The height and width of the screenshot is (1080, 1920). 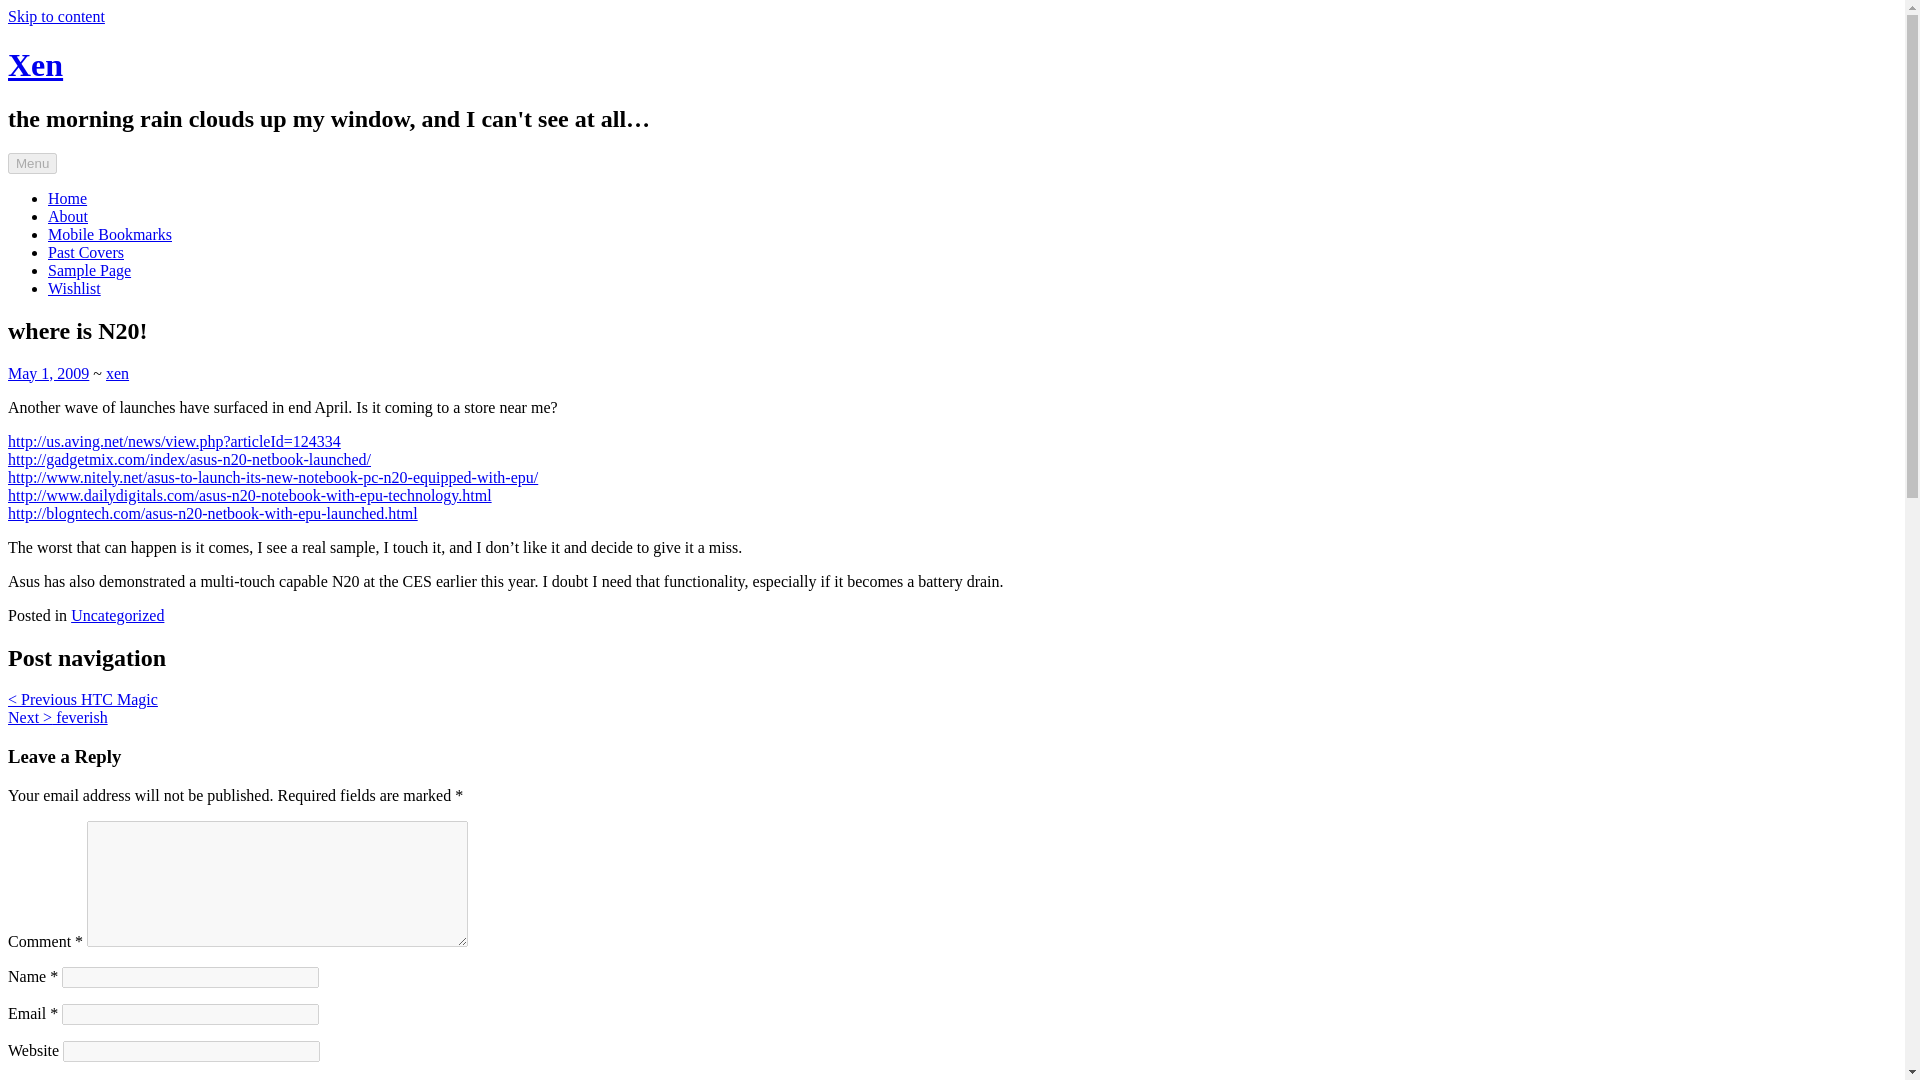 What do you see at coordinates (74, 288) in the screenshot?
I see `Wishlist` at bounding box center [74, 288].